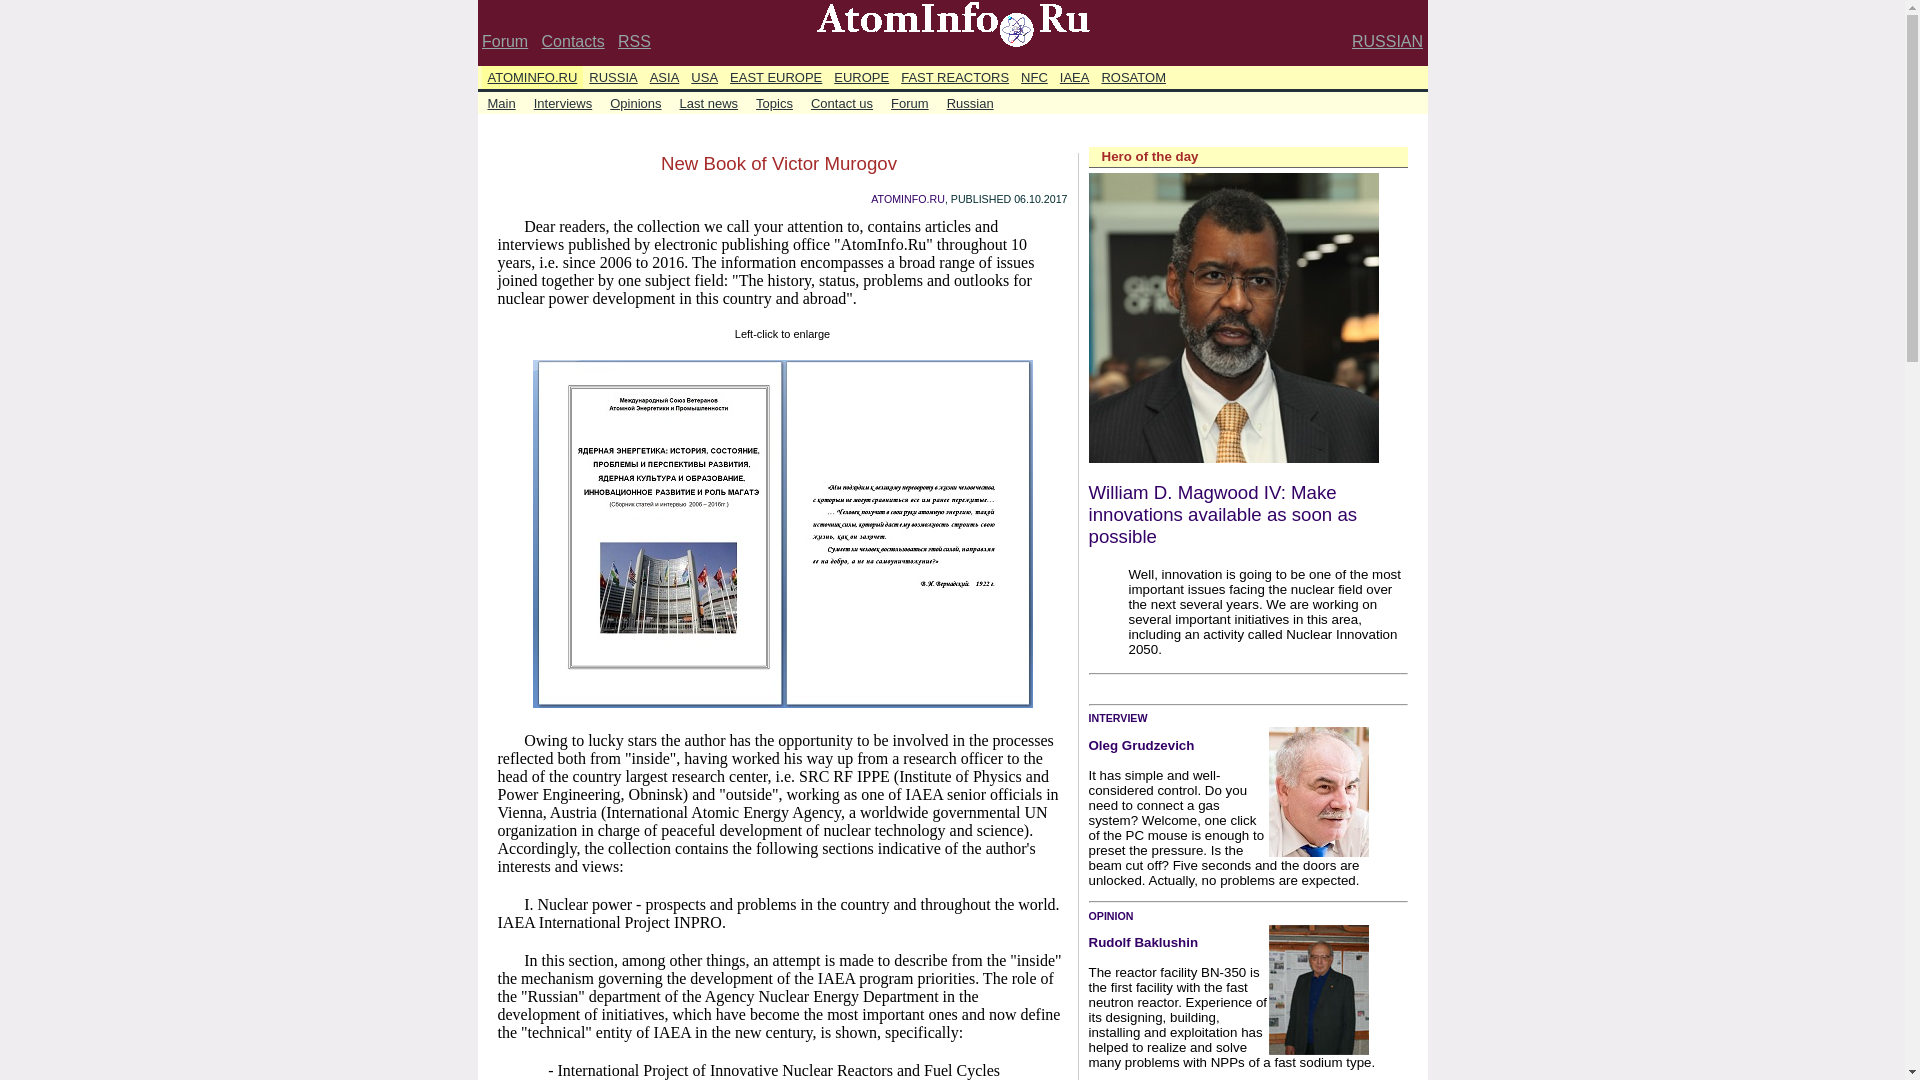 Image resolution: width=1920 pixels, height=1080 pixels. What do you see at coordinates (774, 102) in the screenshot?
I see `Topics` at bounding box center [774, 102].